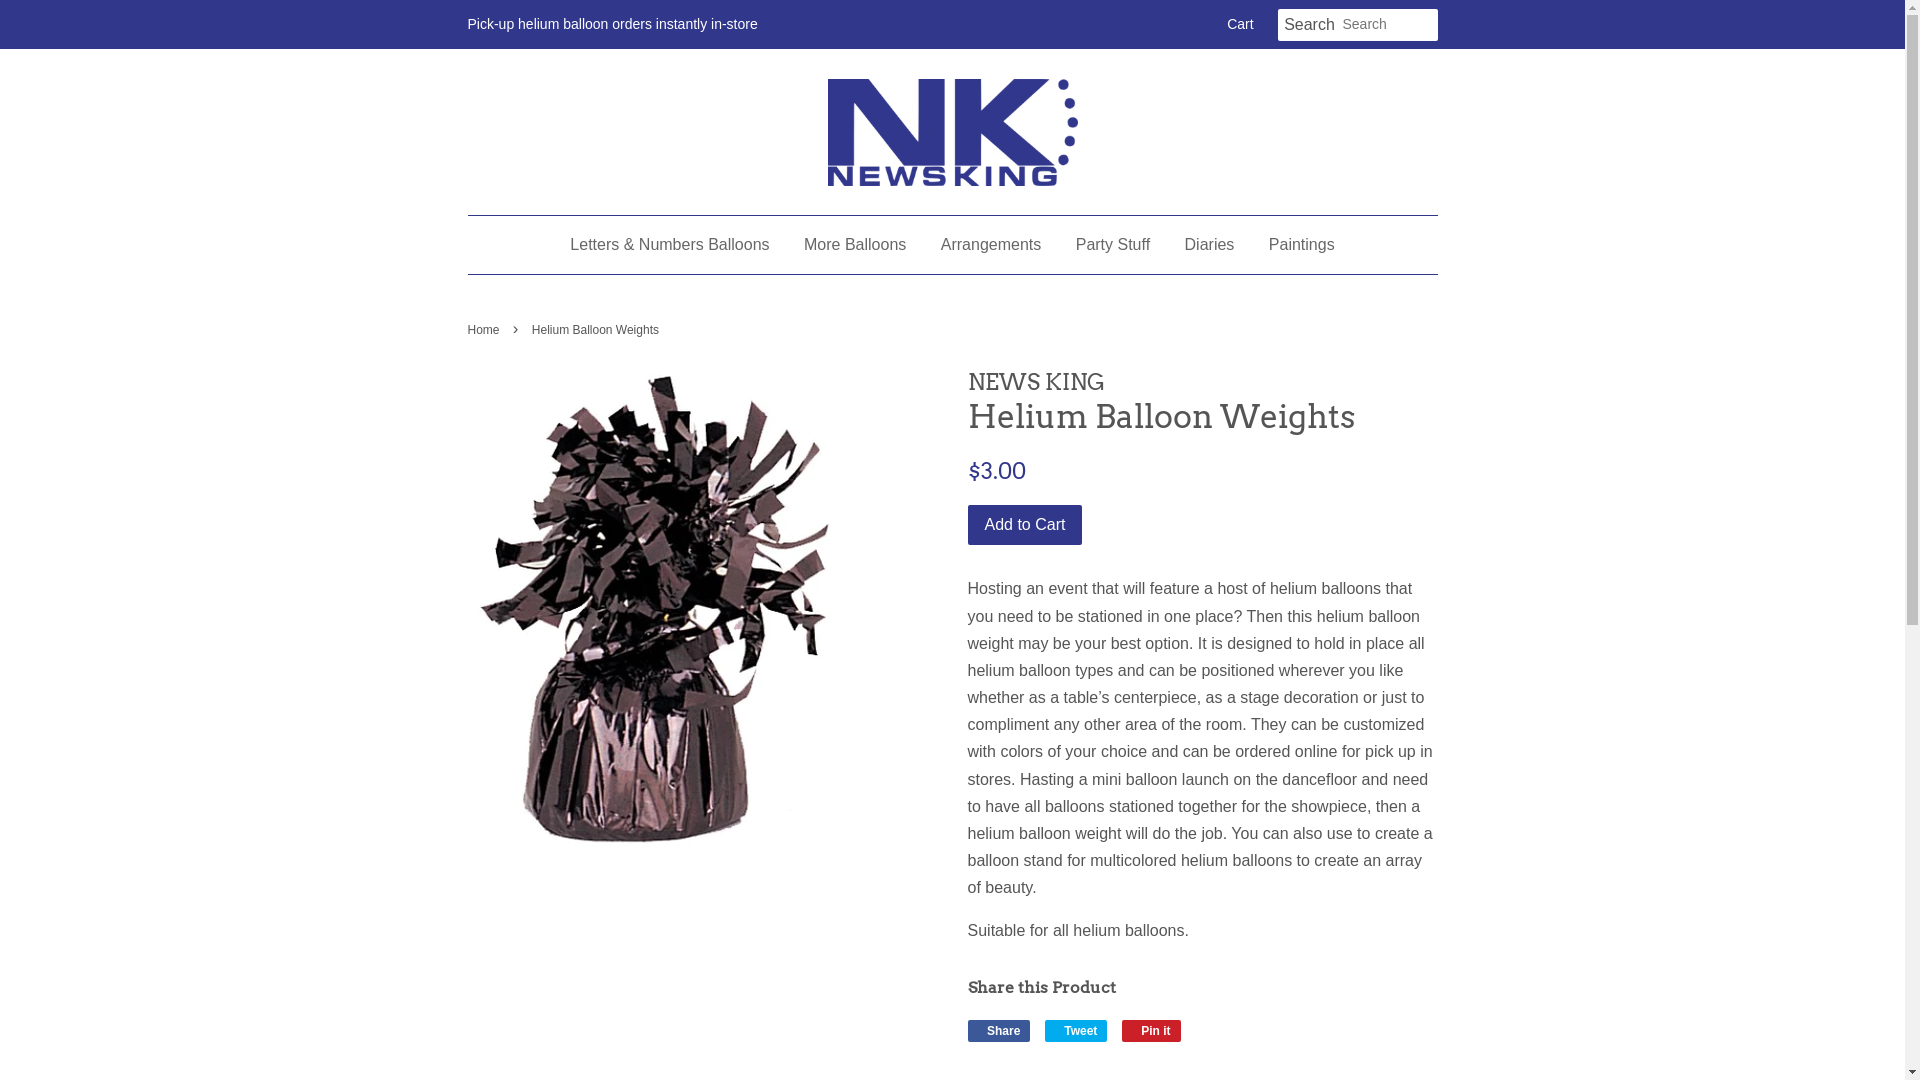 Image resolution: width=1920 pixels, height=1080 pixels. Describe the element at coordinates (855, 244) in the screenshot. I see `More Balloons` at that location.